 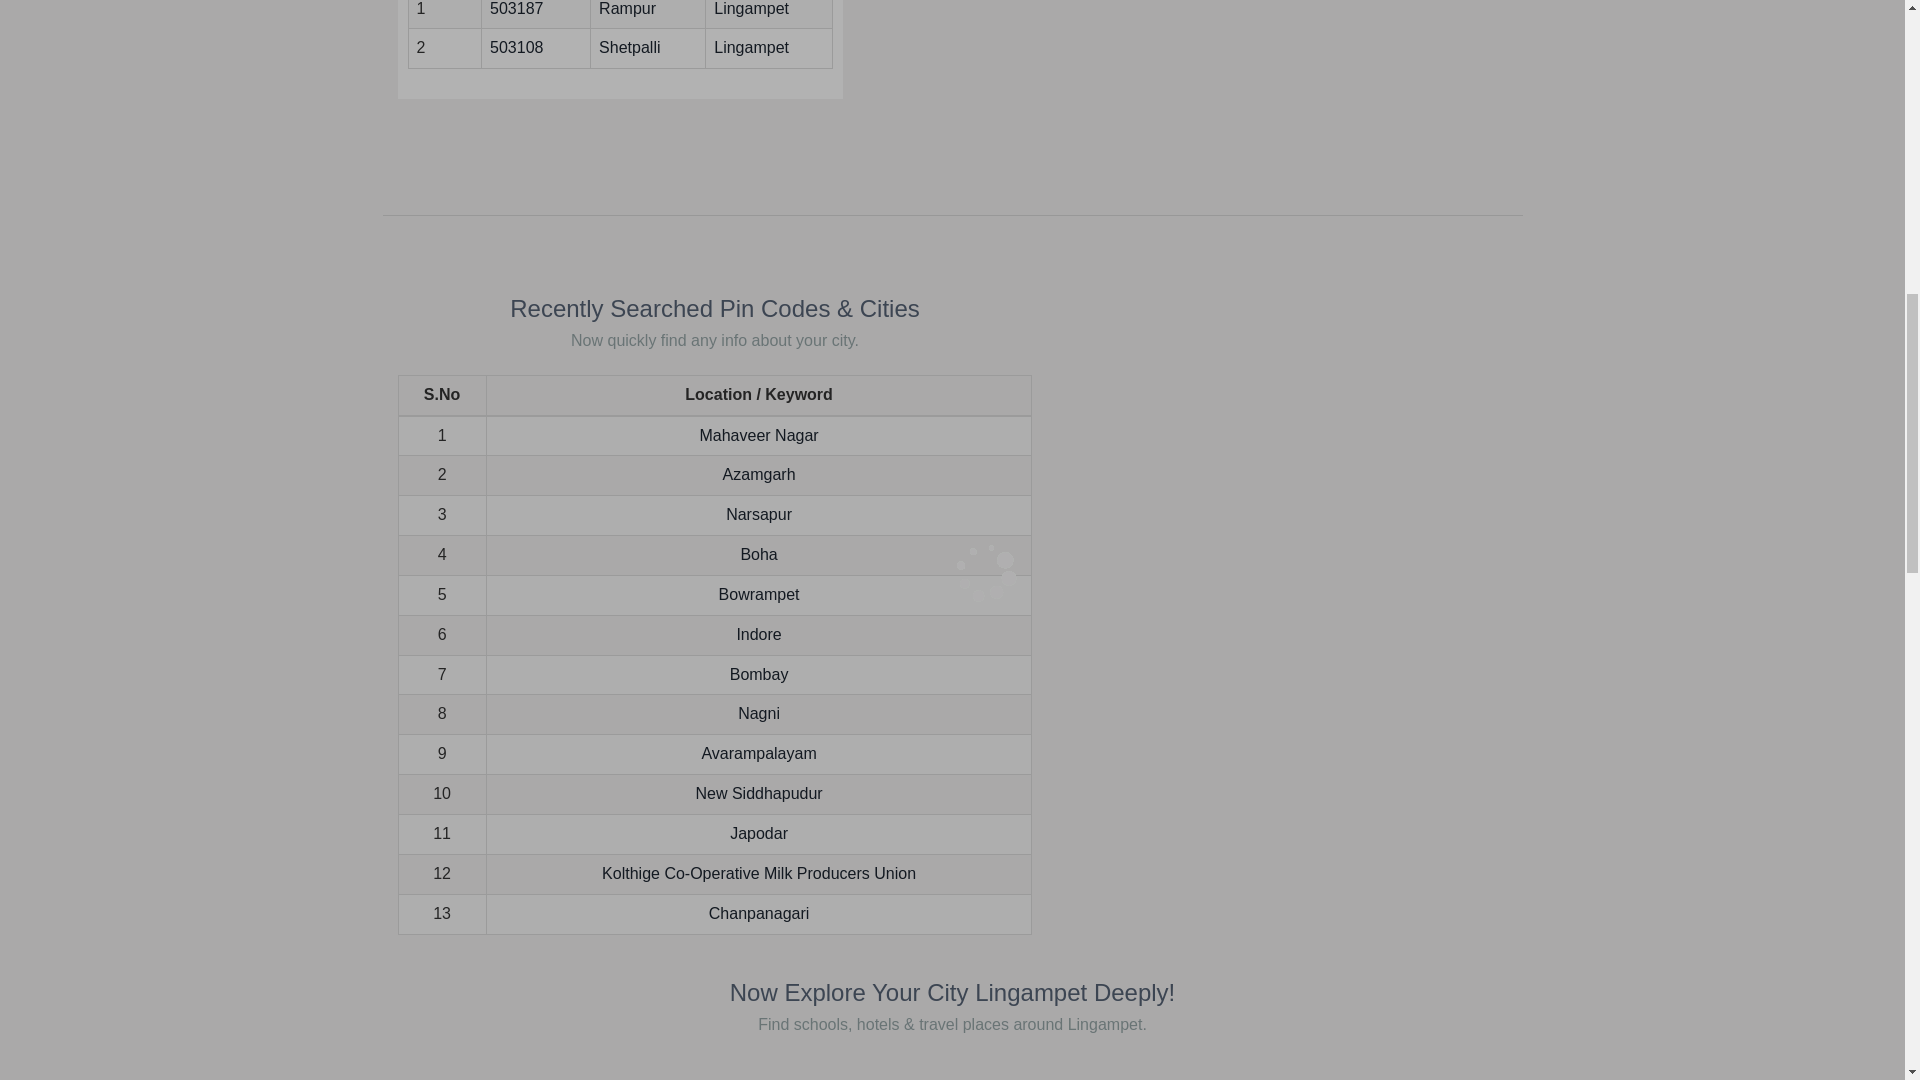 I want to click on Indore, so click(x=758, y=634).